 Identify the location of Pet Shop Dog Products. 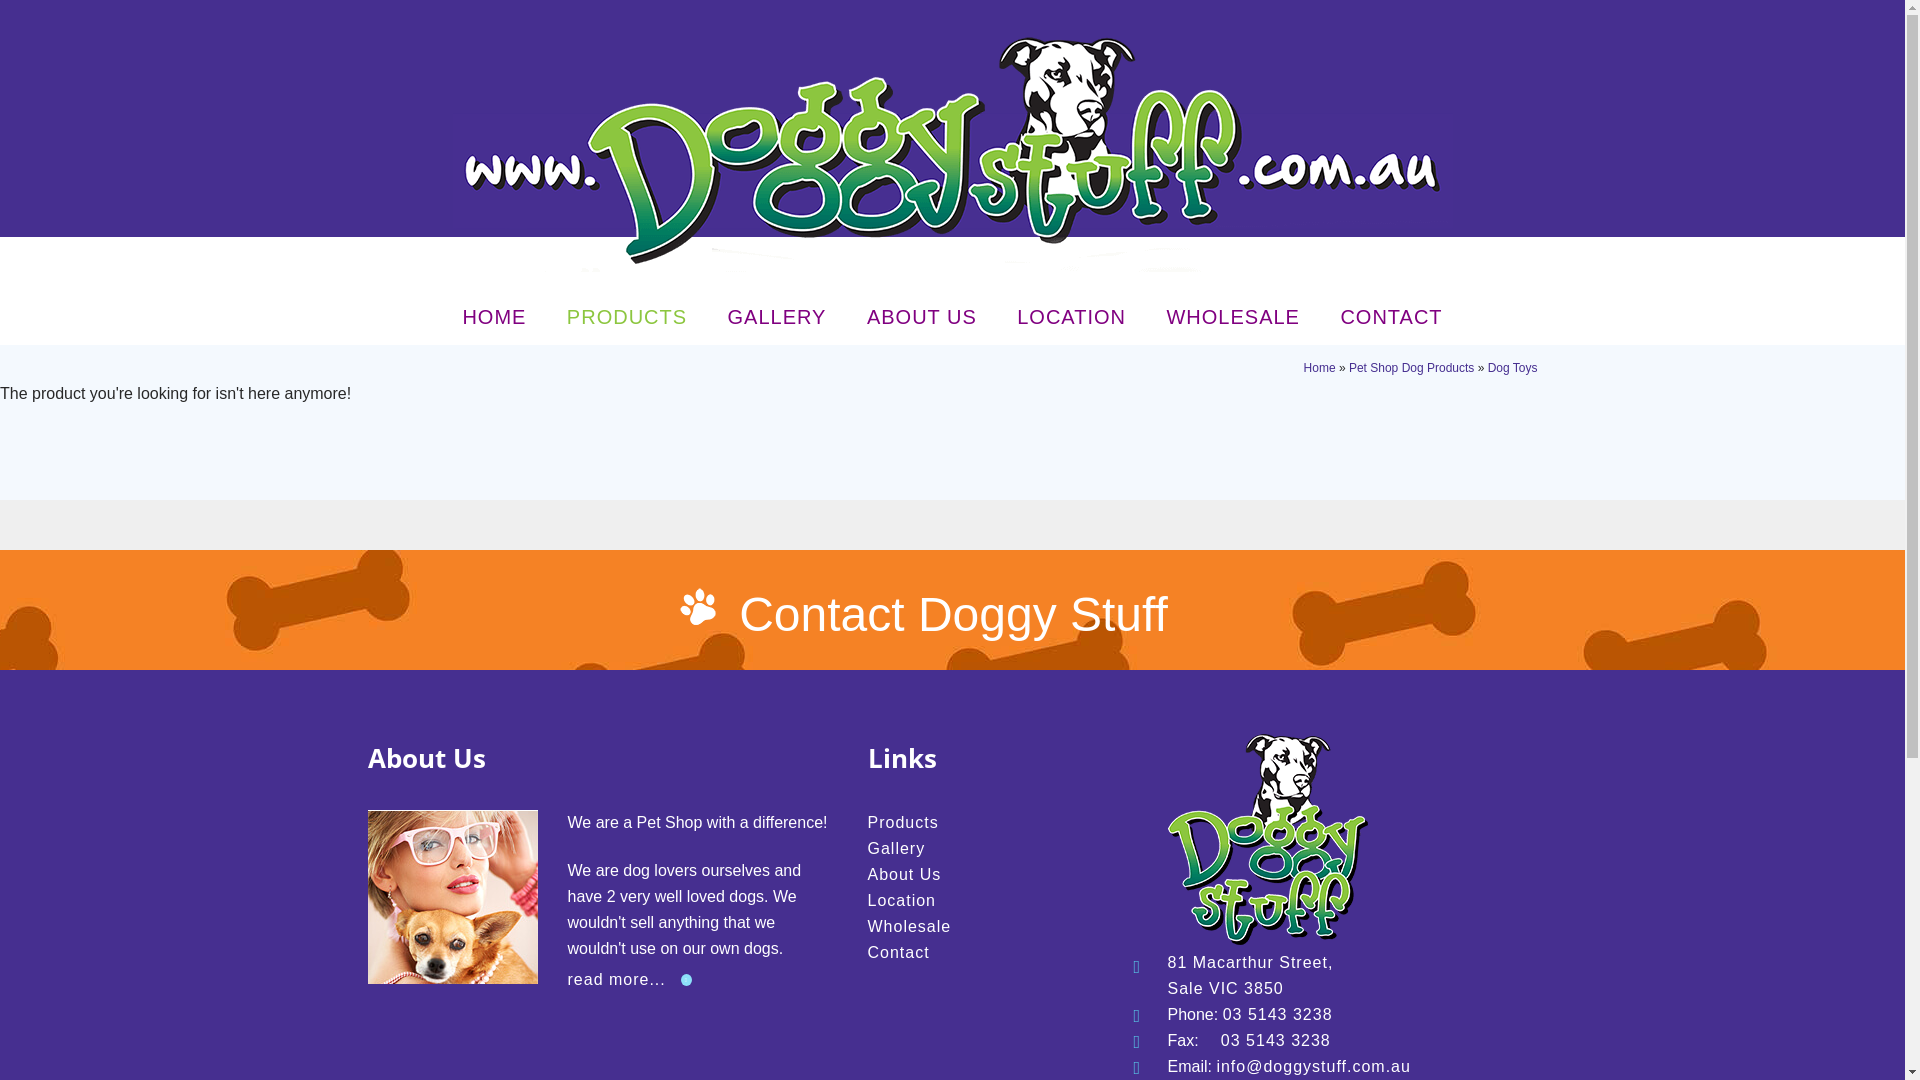
(1412, 368).